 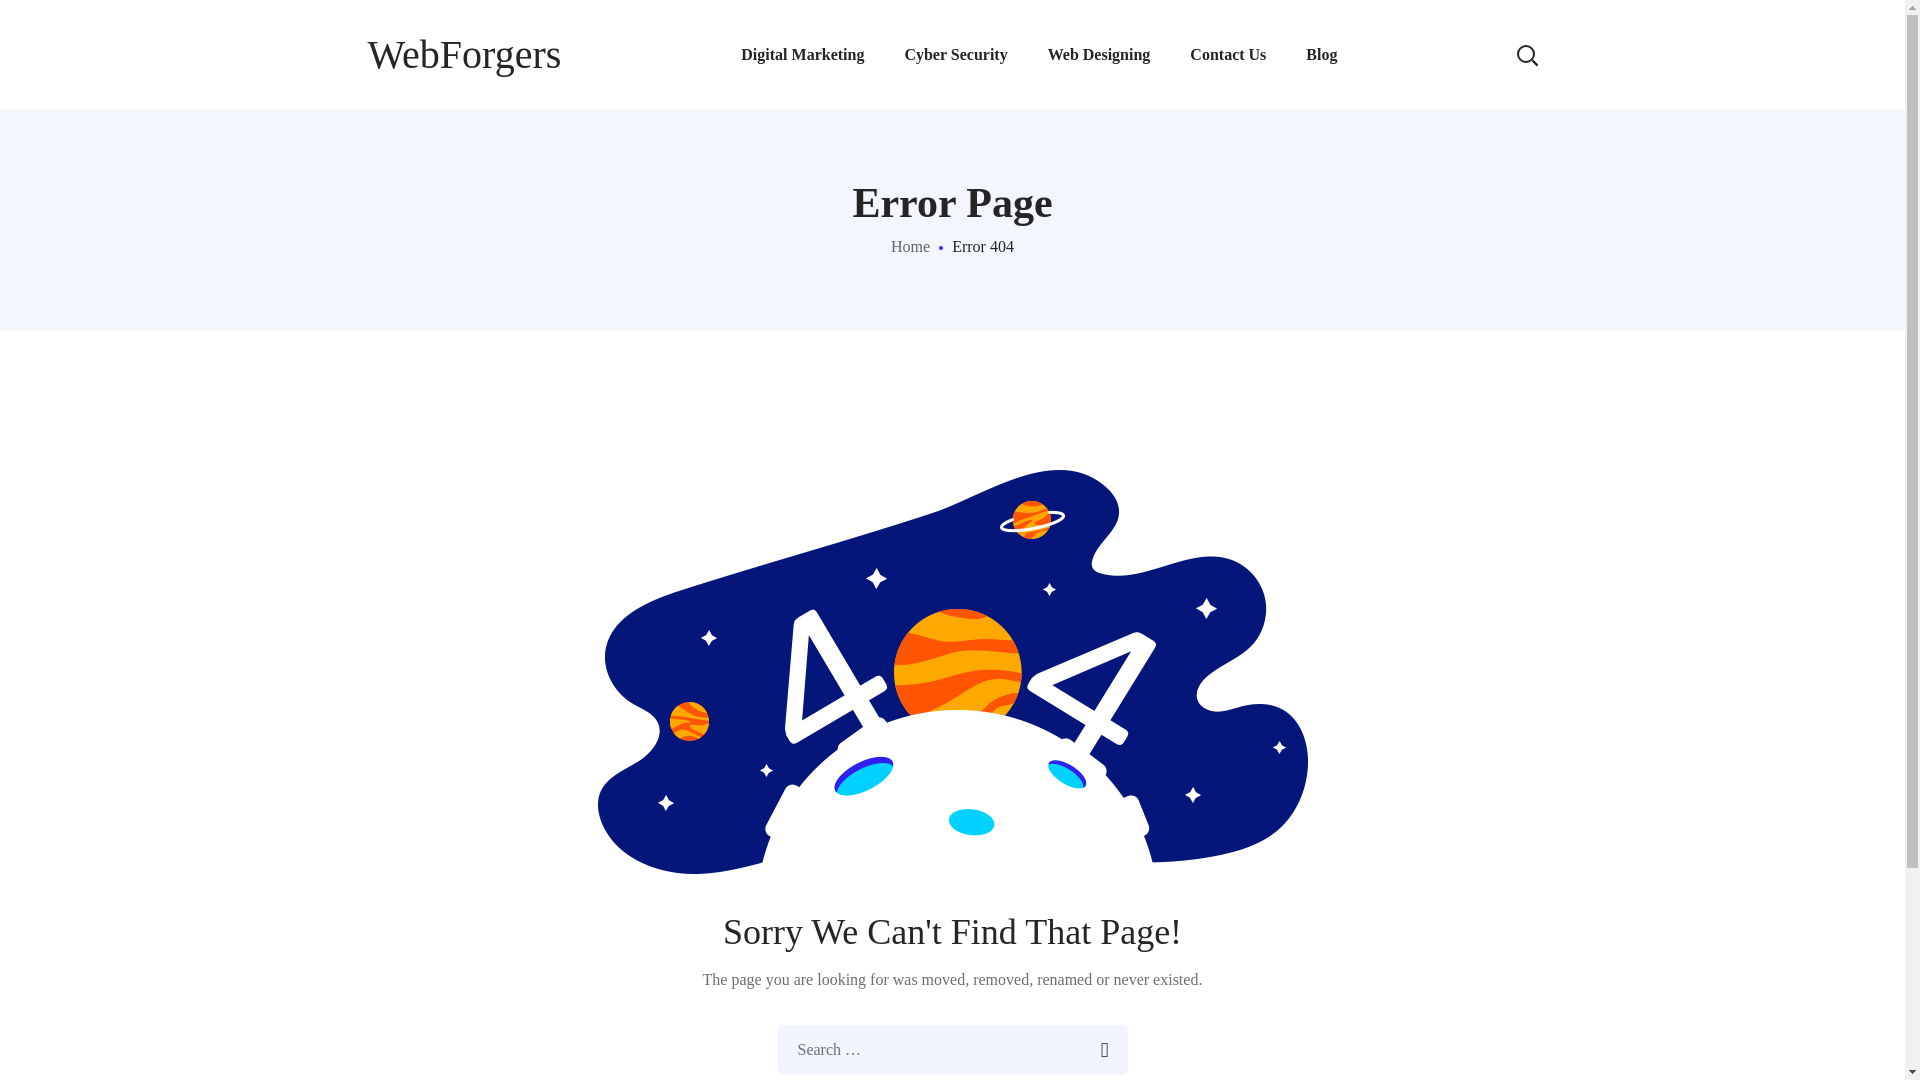 What do you see at coordinates (465, 54) in the screenshot?
I see `WebForgers` at bounding box center [465, 54].